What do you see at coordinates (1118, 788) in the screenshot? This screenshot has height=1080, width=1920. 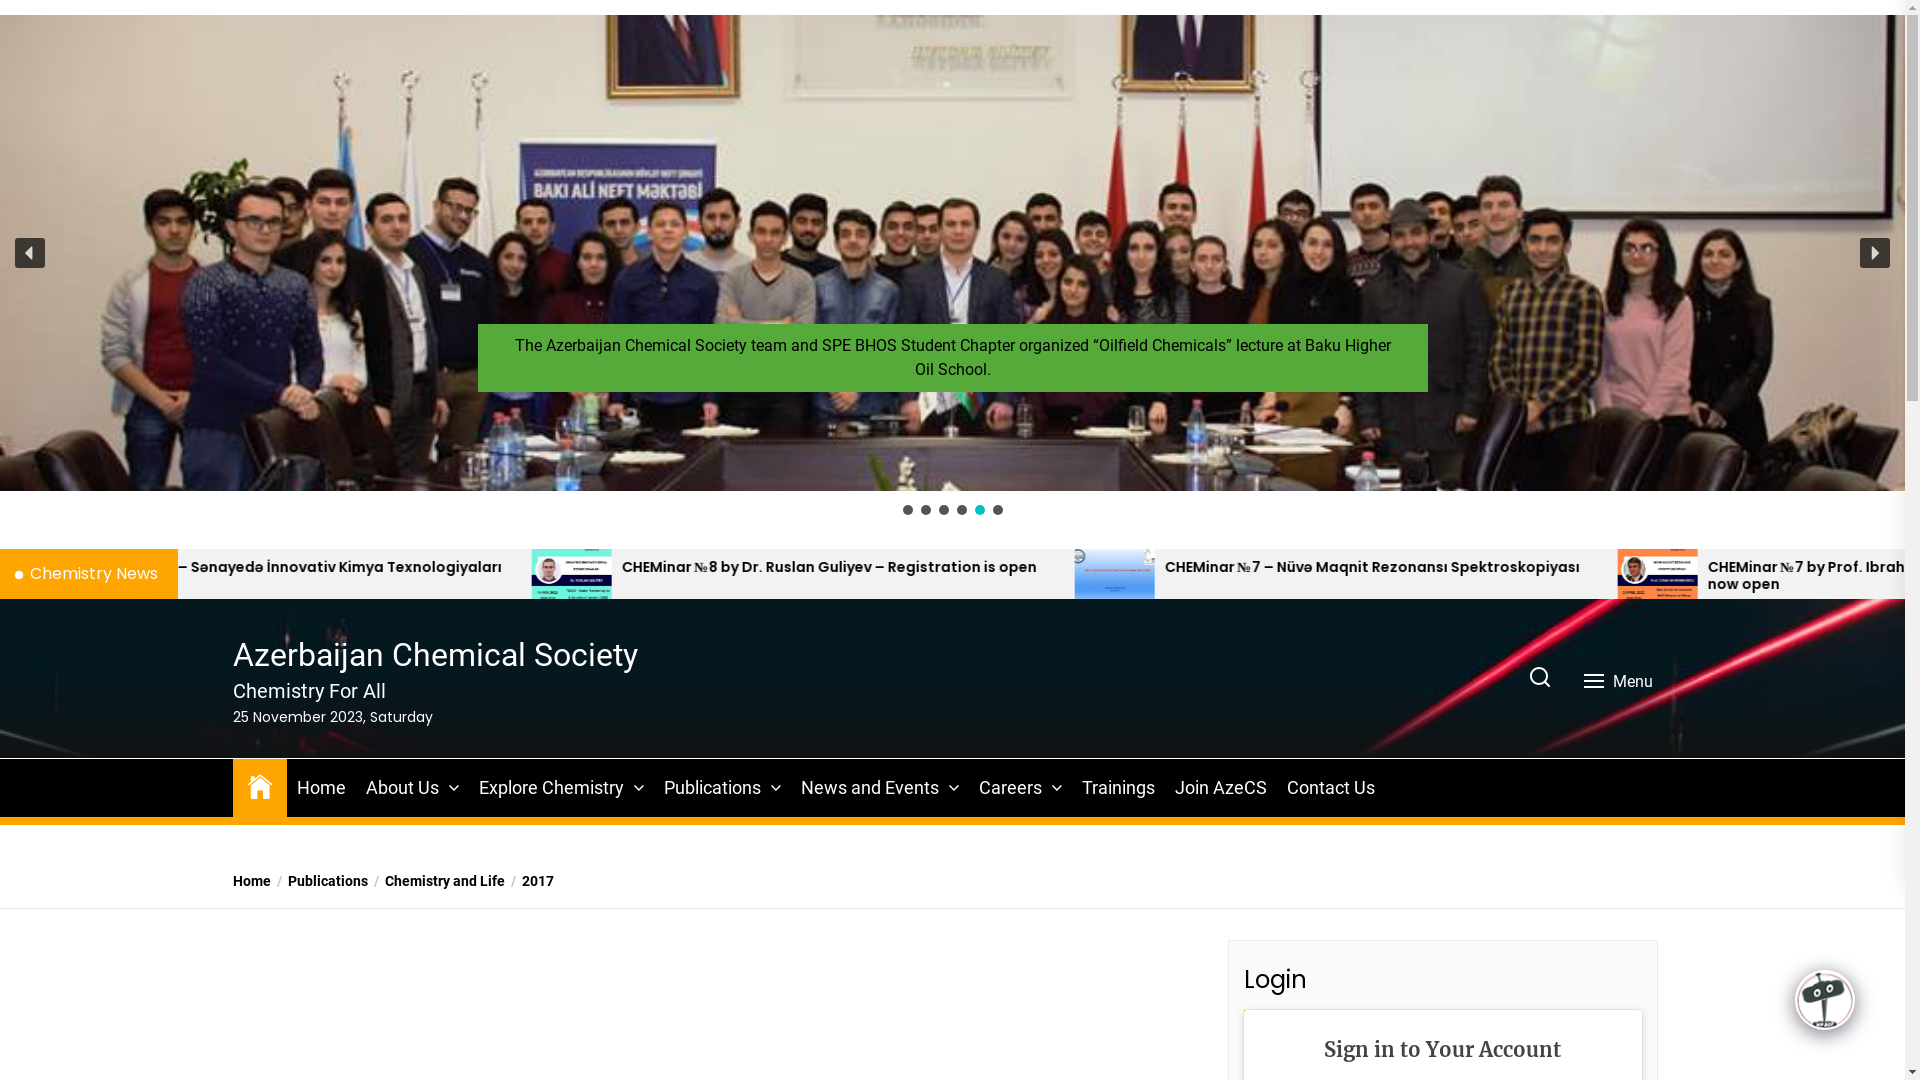 I see `Trainings` at bounding box center [1118, 788].